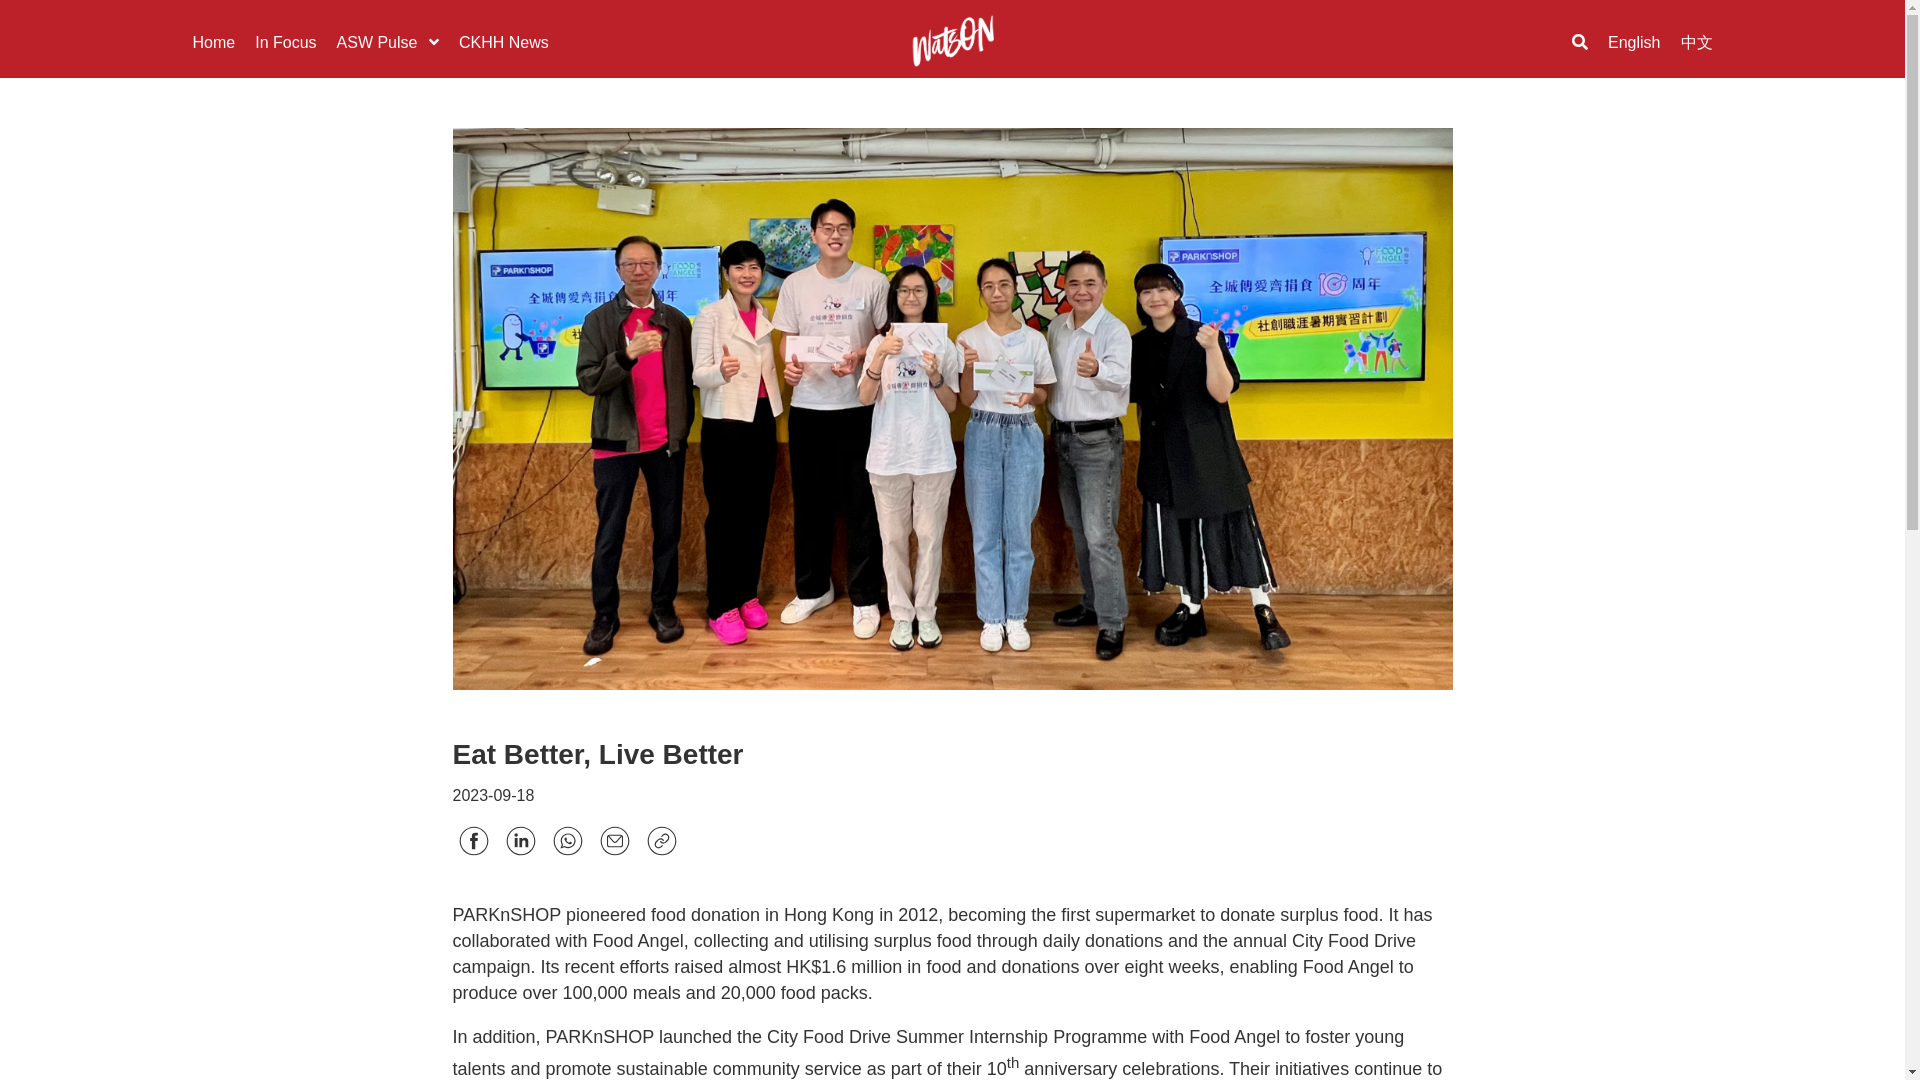 This screenshot has height=1080, width=1920. I want to click on In Focus, so click(286, 41).